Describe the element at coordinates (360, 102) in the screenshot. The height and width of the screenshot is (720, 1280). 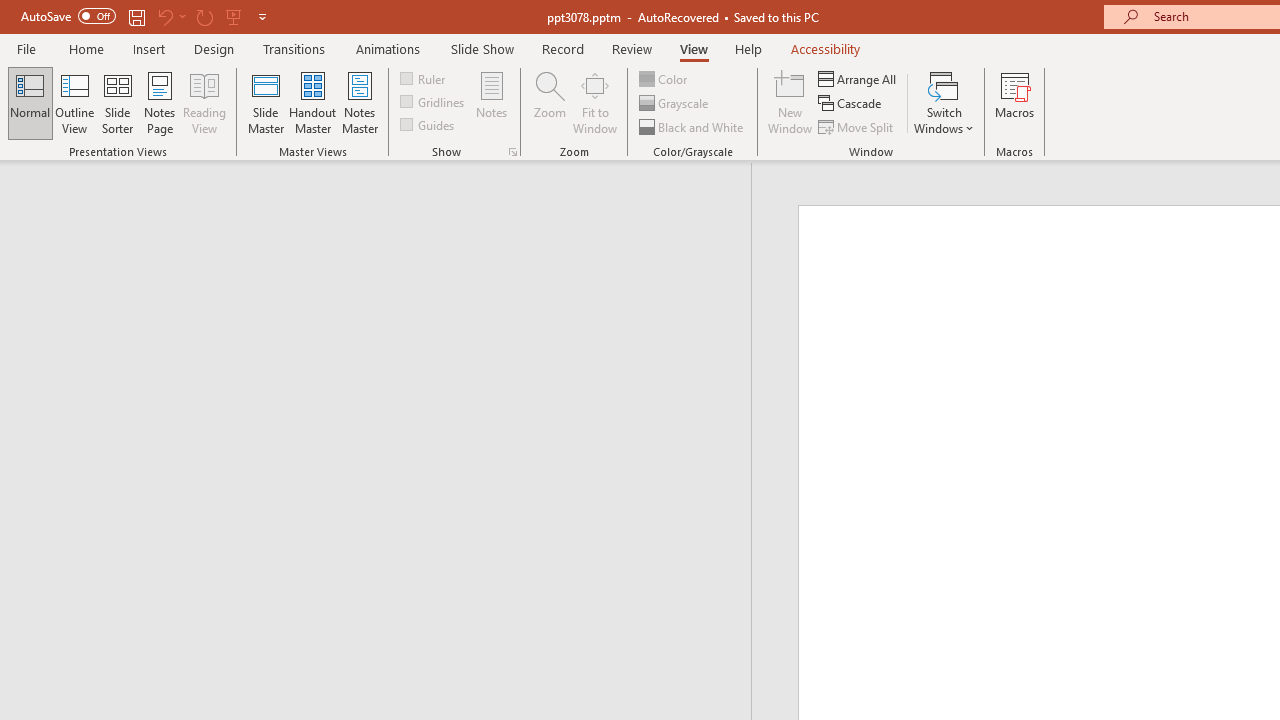
I see `Notes Master` at that location.